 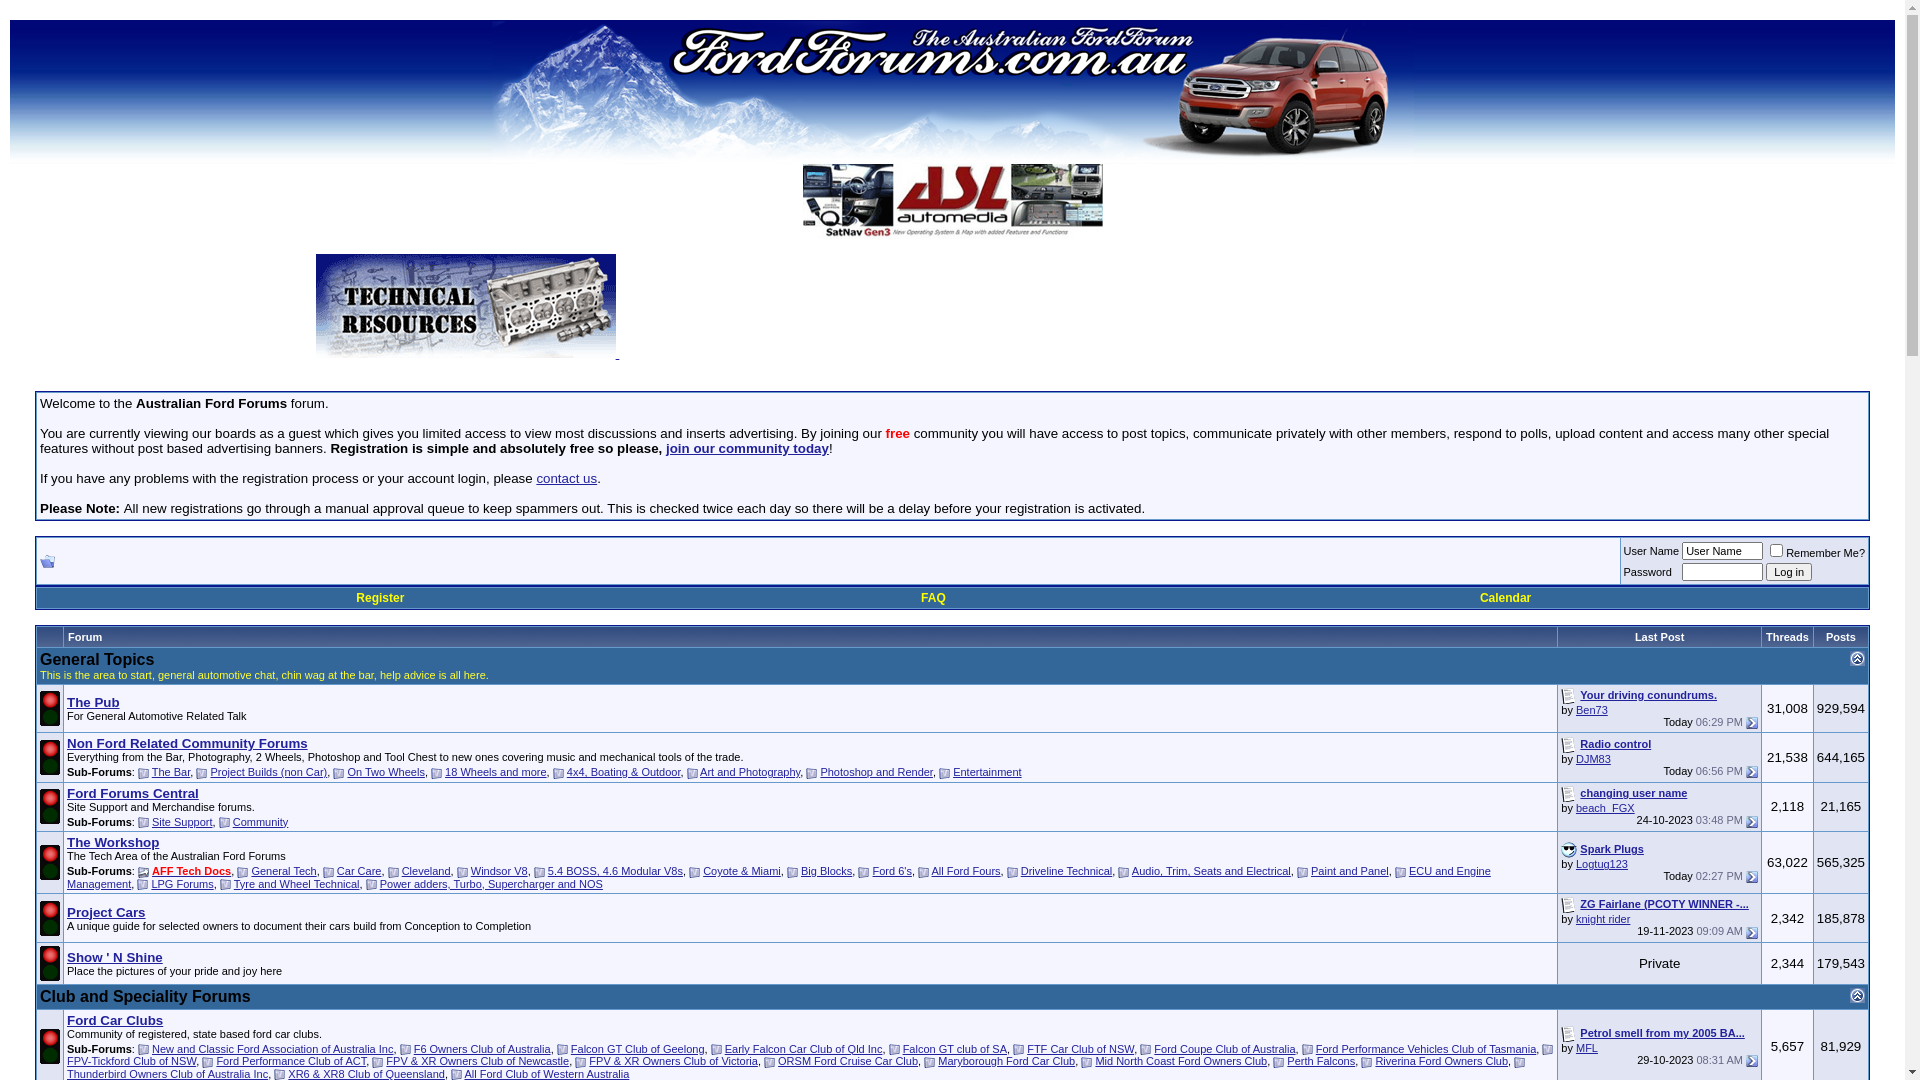 What do you see at coordinates (146, 996) in the screenshot?
I see `Club and Speciality Forums` at bounding box center [146, 996].